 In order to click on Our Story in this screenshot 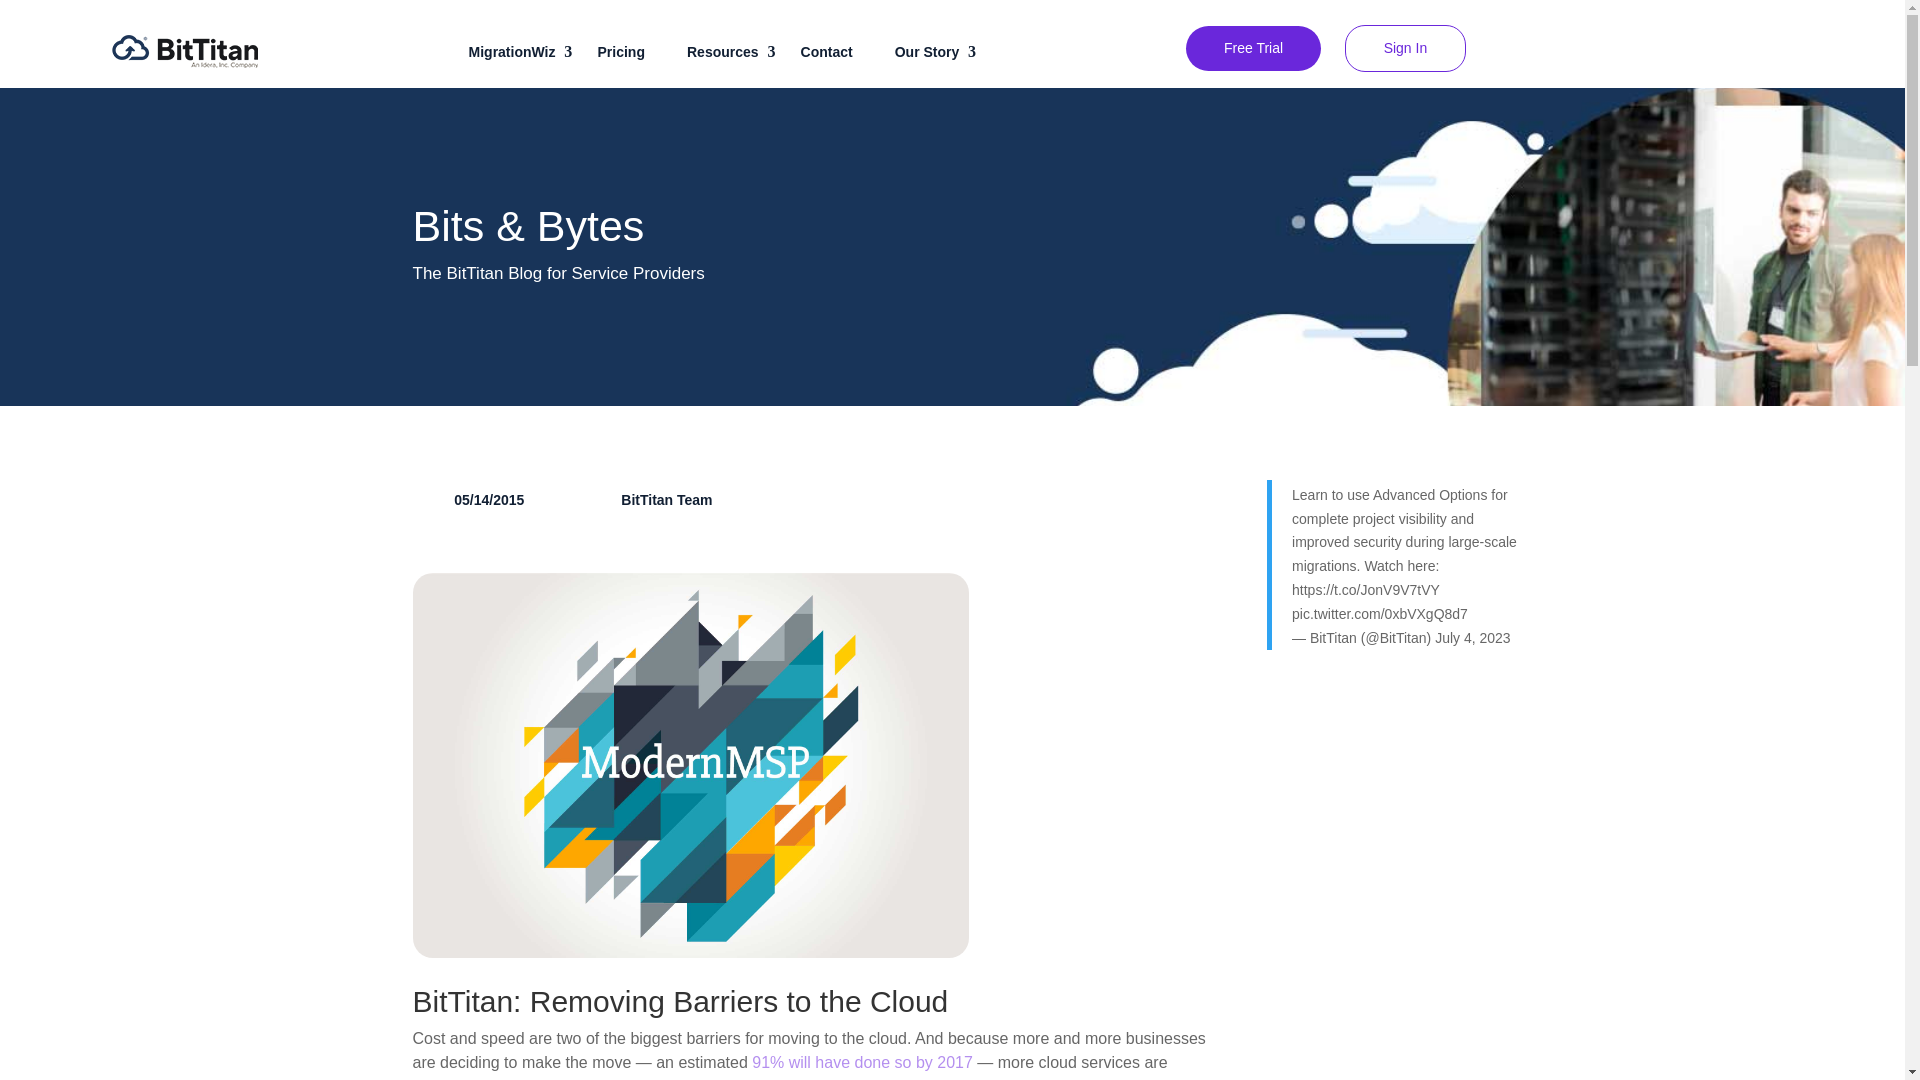, I will do `click(936, 52)`.